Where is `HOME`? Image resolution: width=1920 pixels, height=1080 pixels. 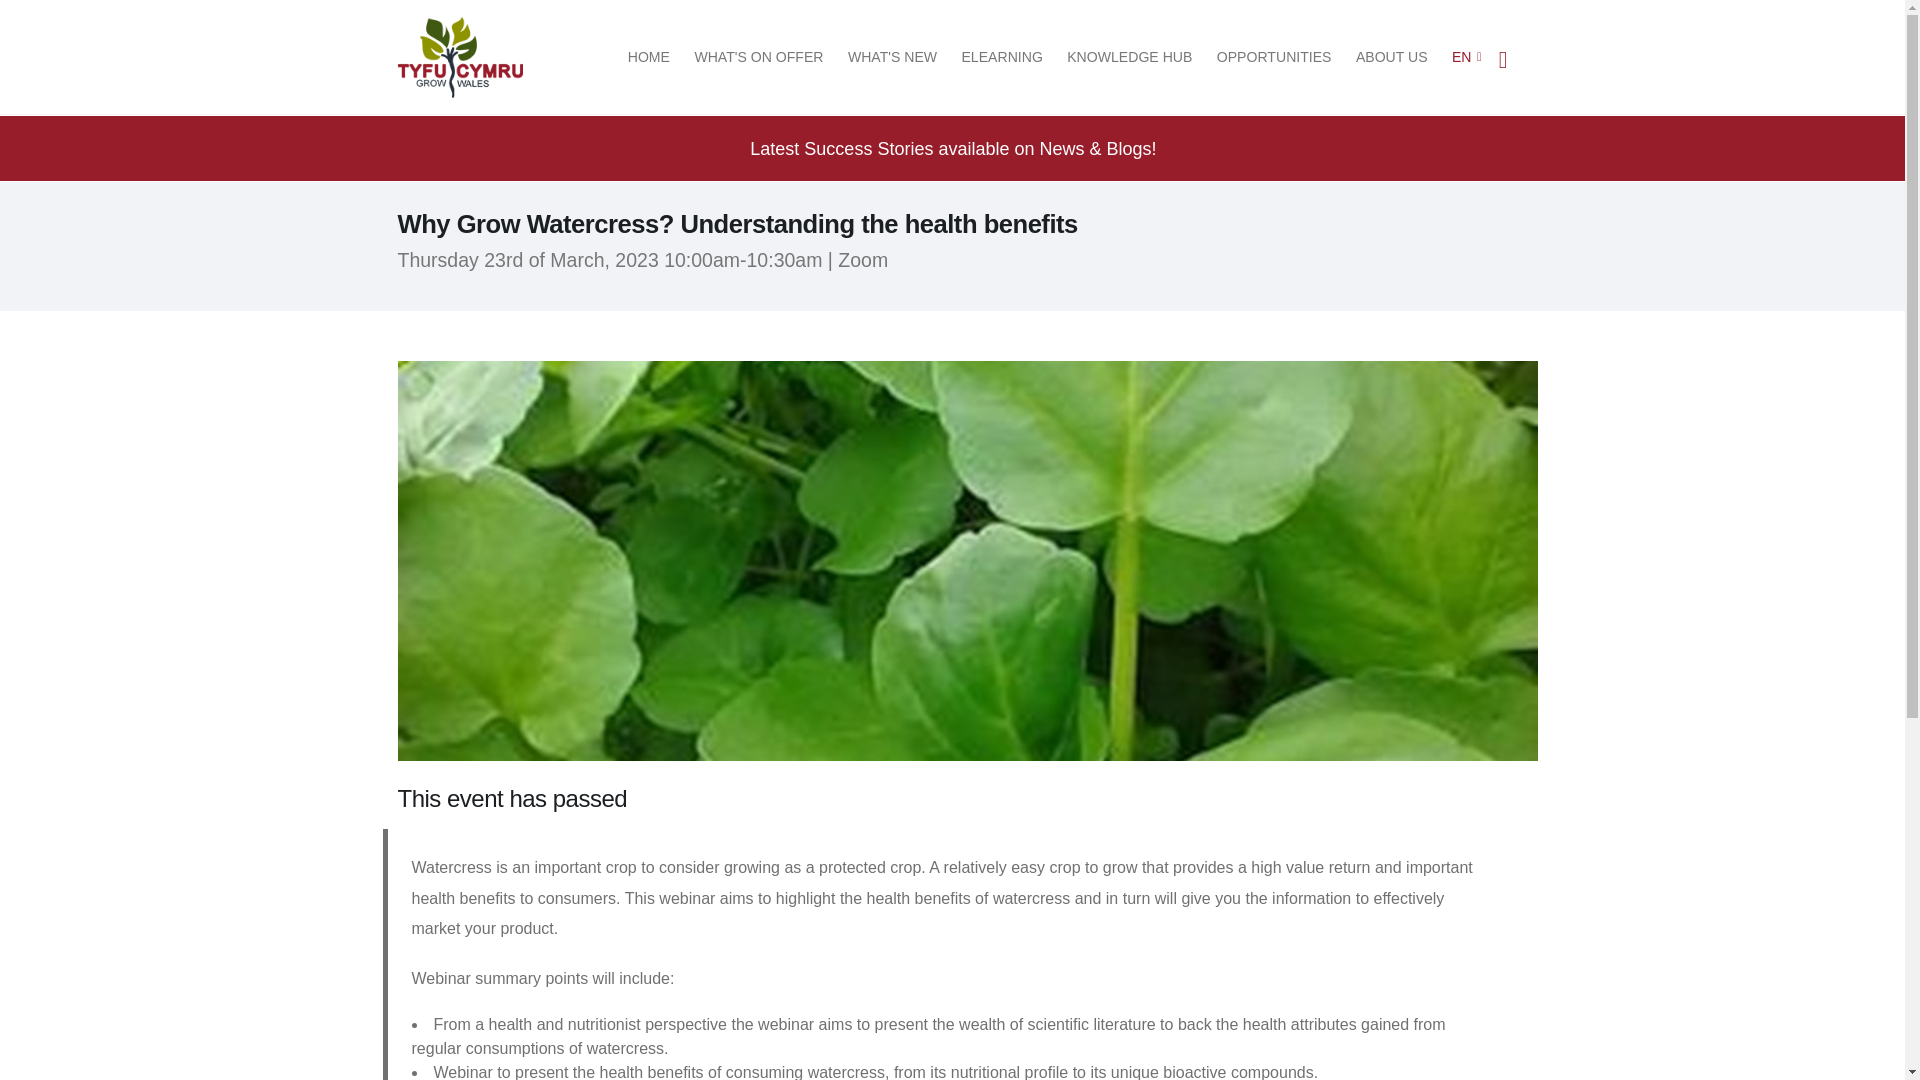 HOME is located at coordinates (648, 57).